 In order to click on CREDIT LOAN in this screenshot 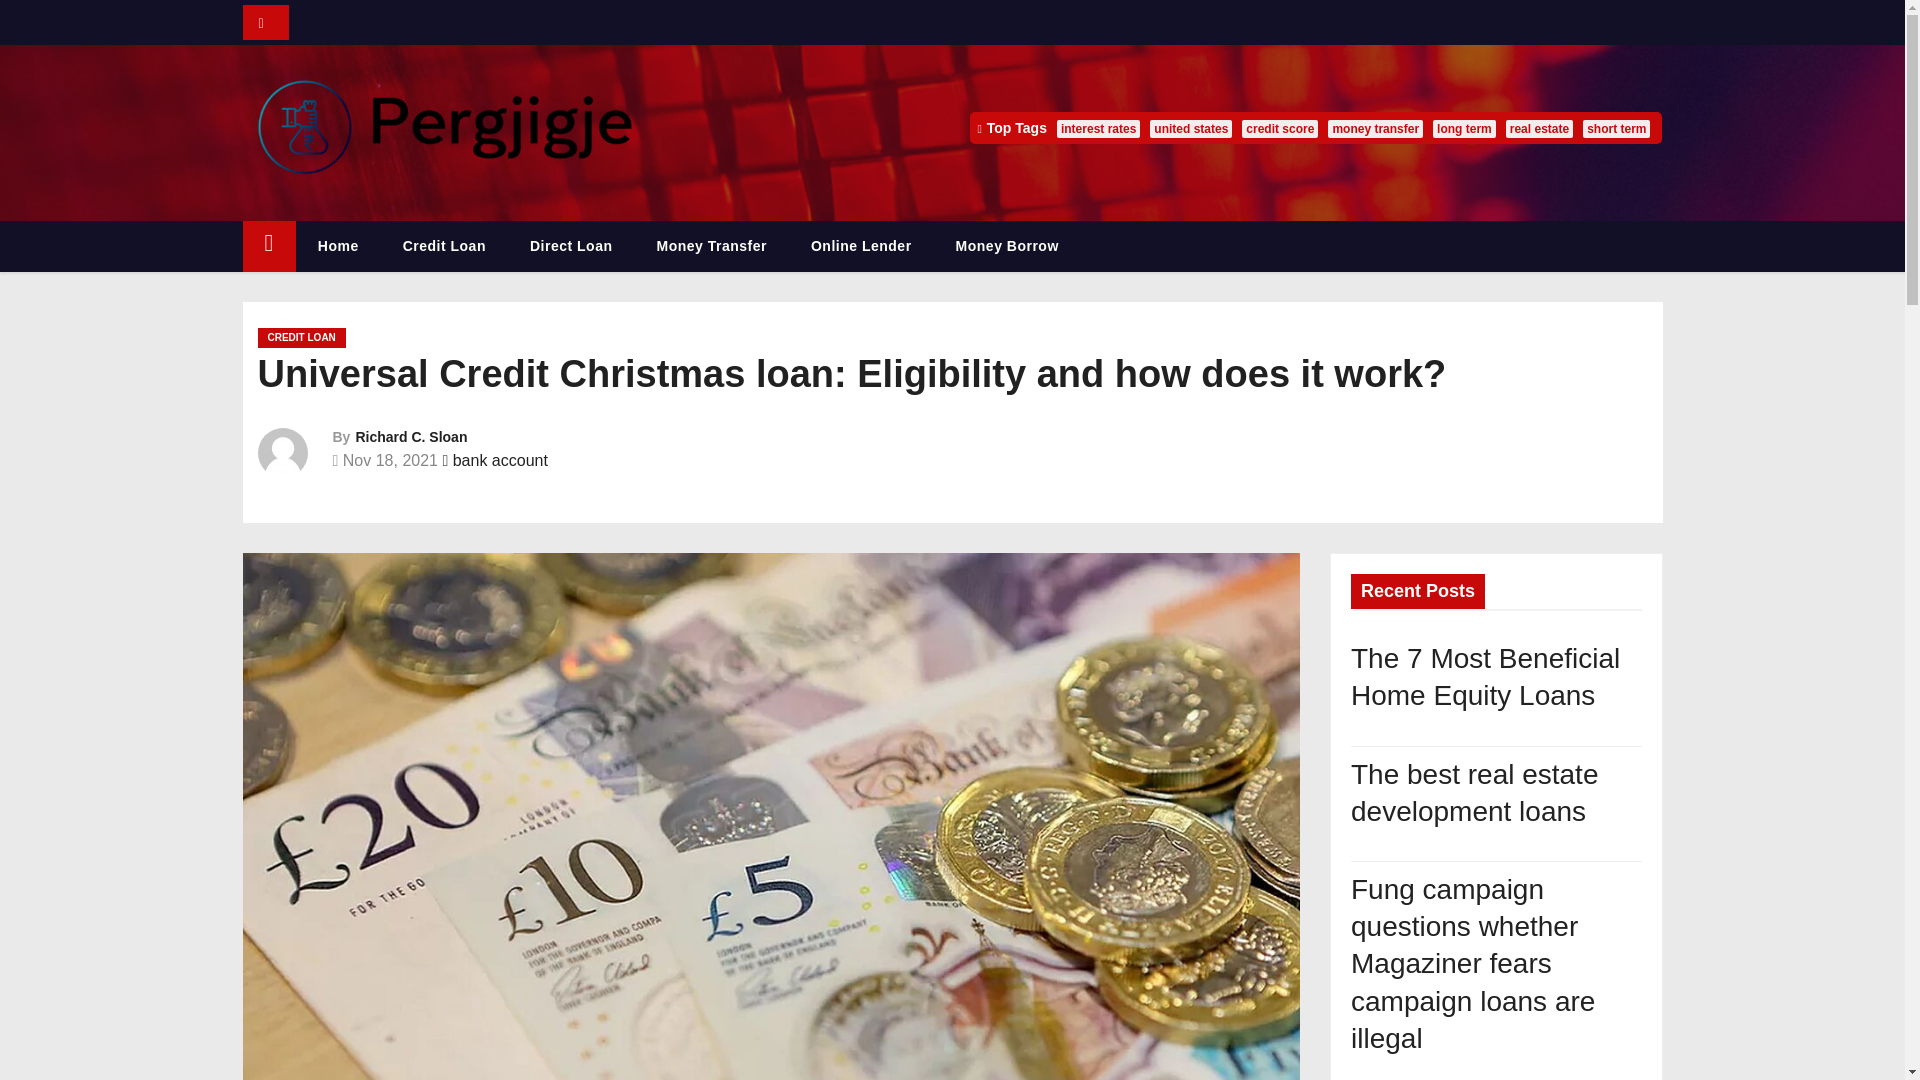, I will do `click(301, 338)`.